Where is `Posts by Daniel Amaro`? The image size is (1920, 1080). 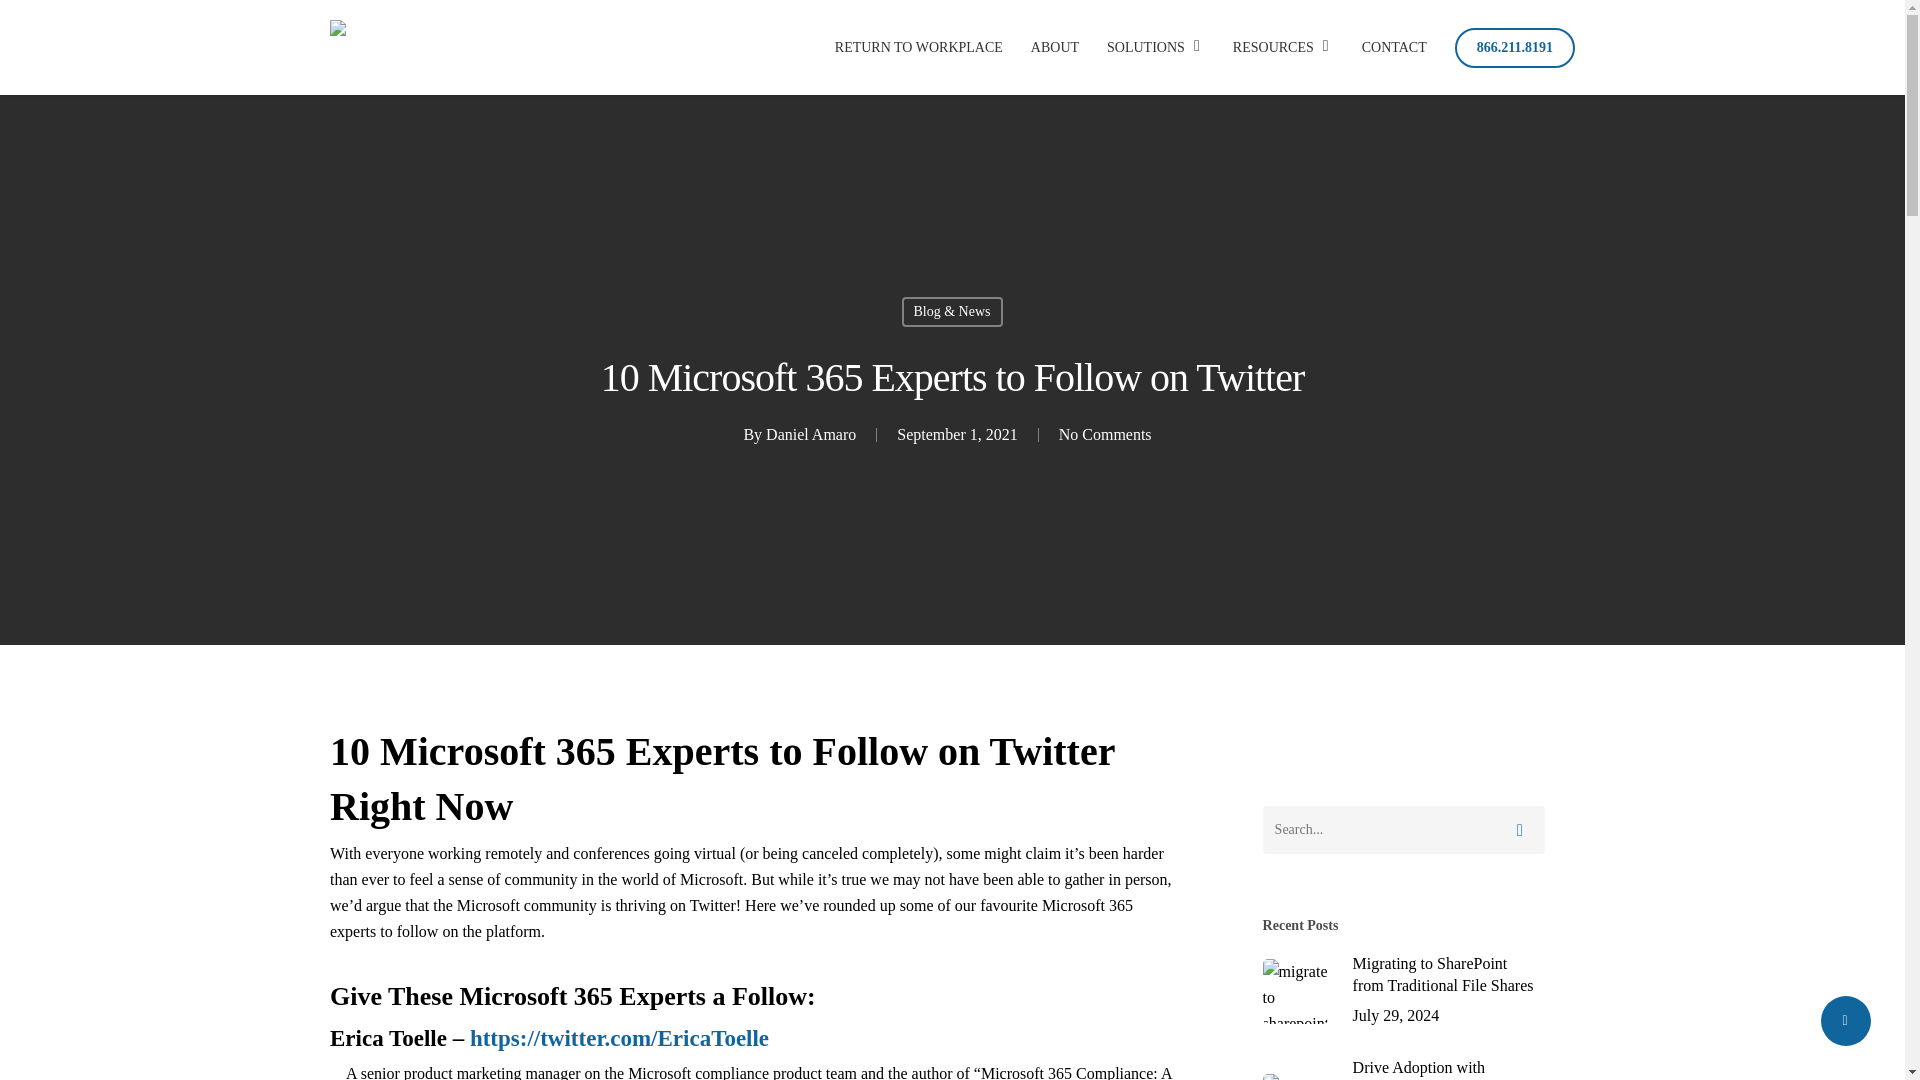 Posts by Daniel Amaro is located at coordinates (811, 434).